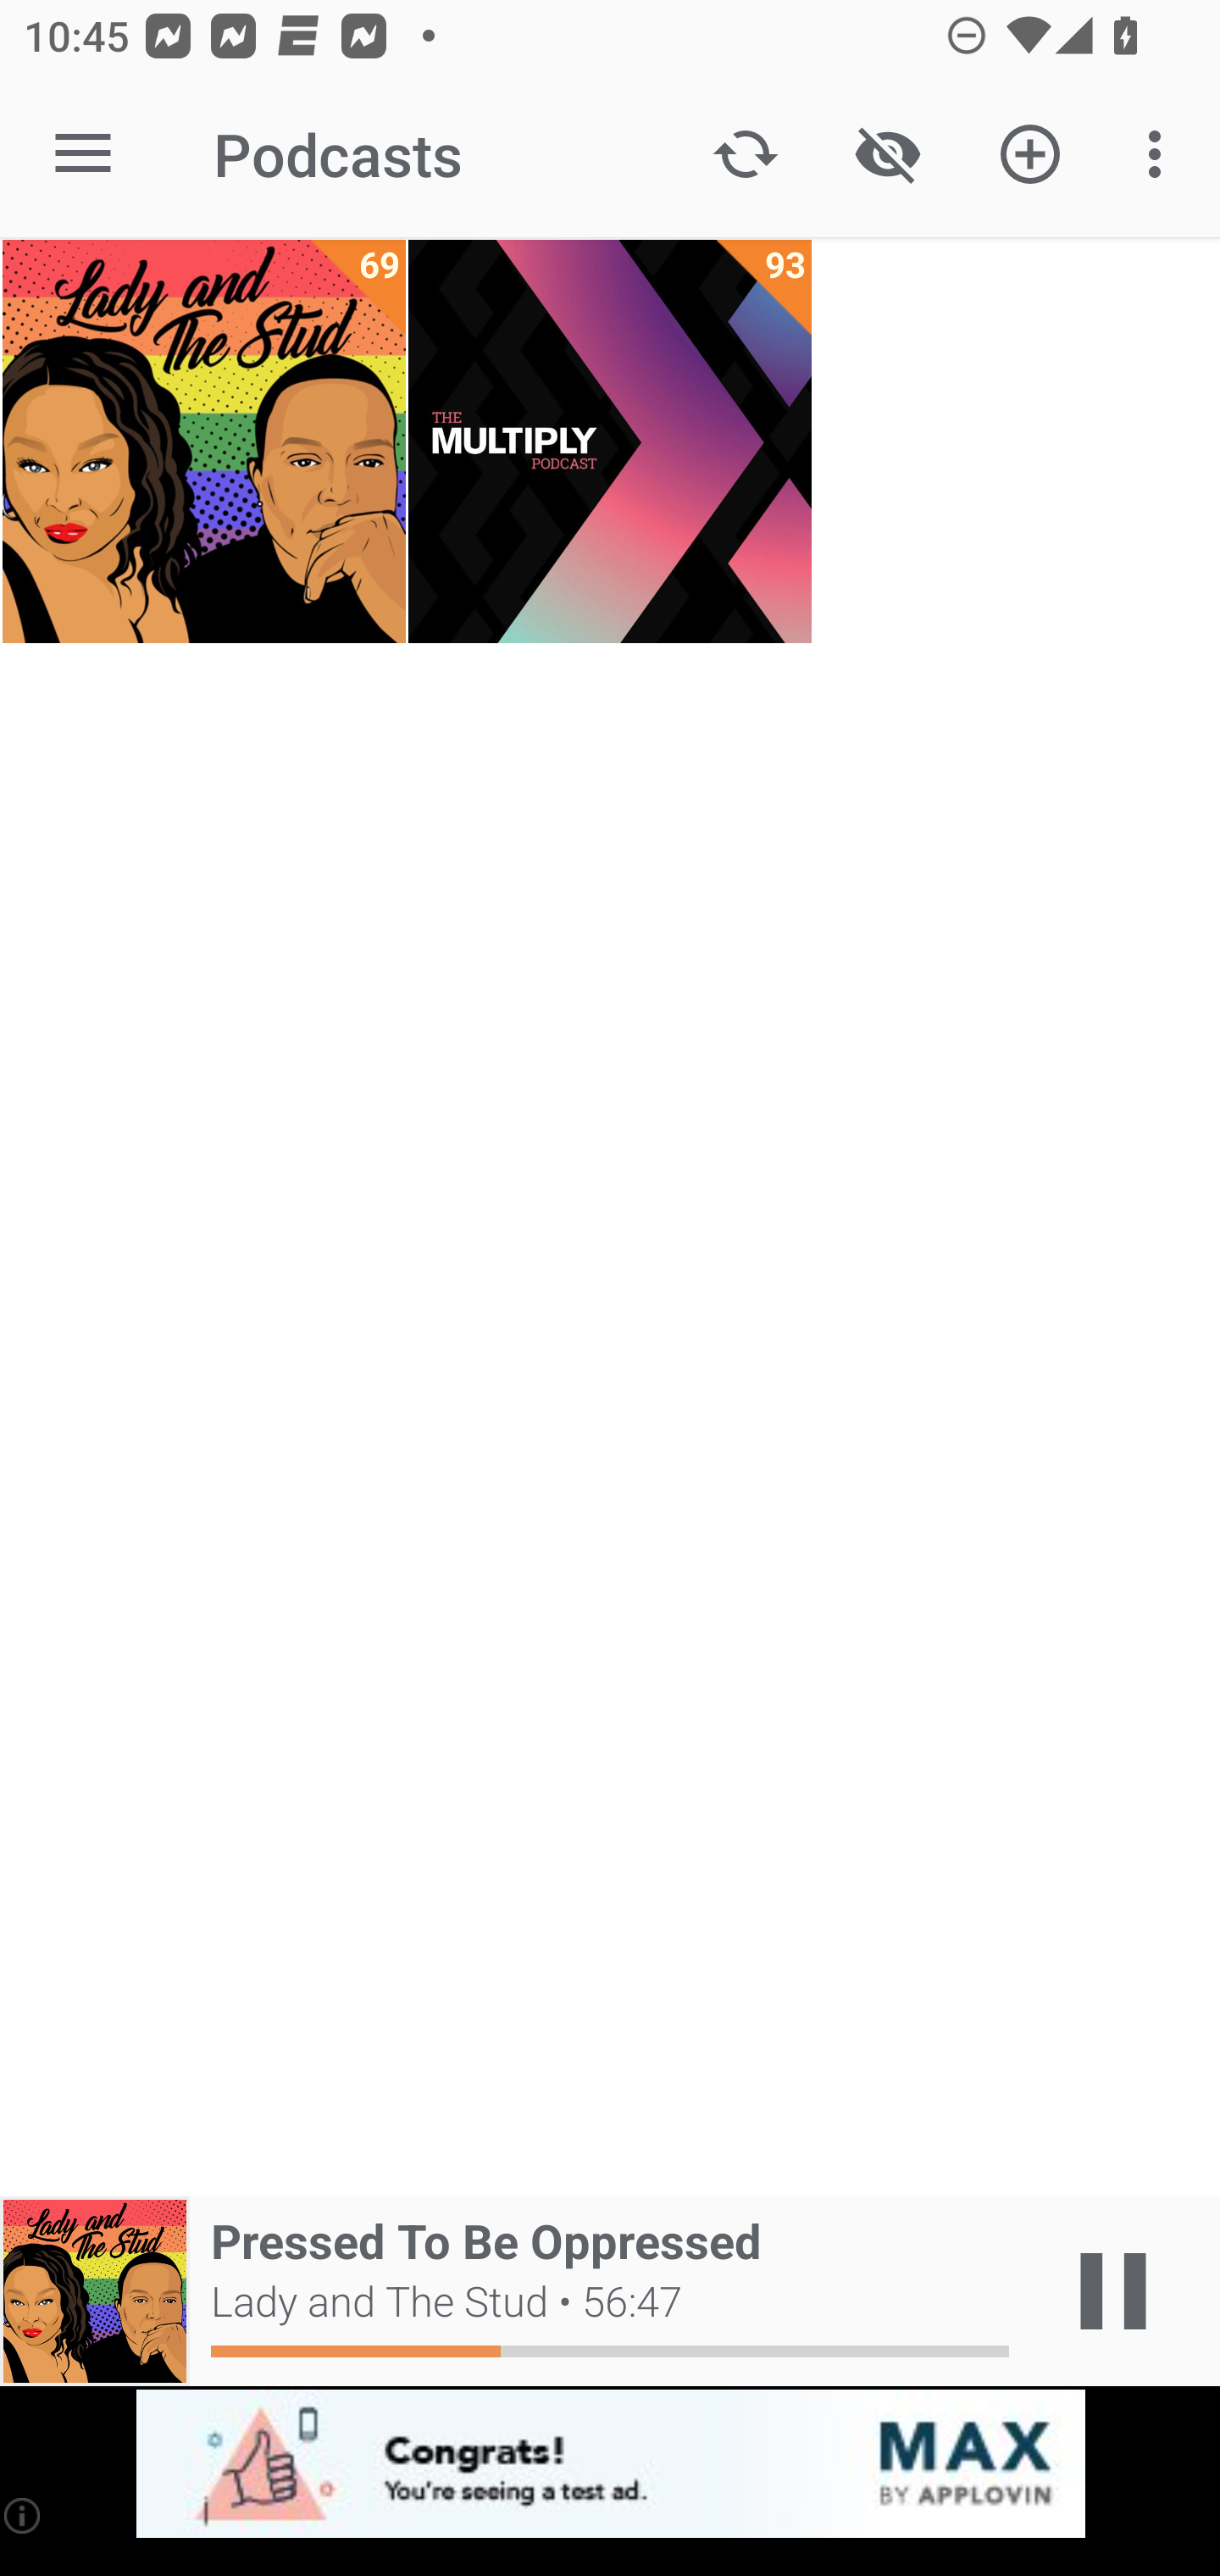 This screenshot has width=1220, height=2576. Describe the element at coordinates (887, 154) in the screenshot. I see `Show / Hide played content` at that location.